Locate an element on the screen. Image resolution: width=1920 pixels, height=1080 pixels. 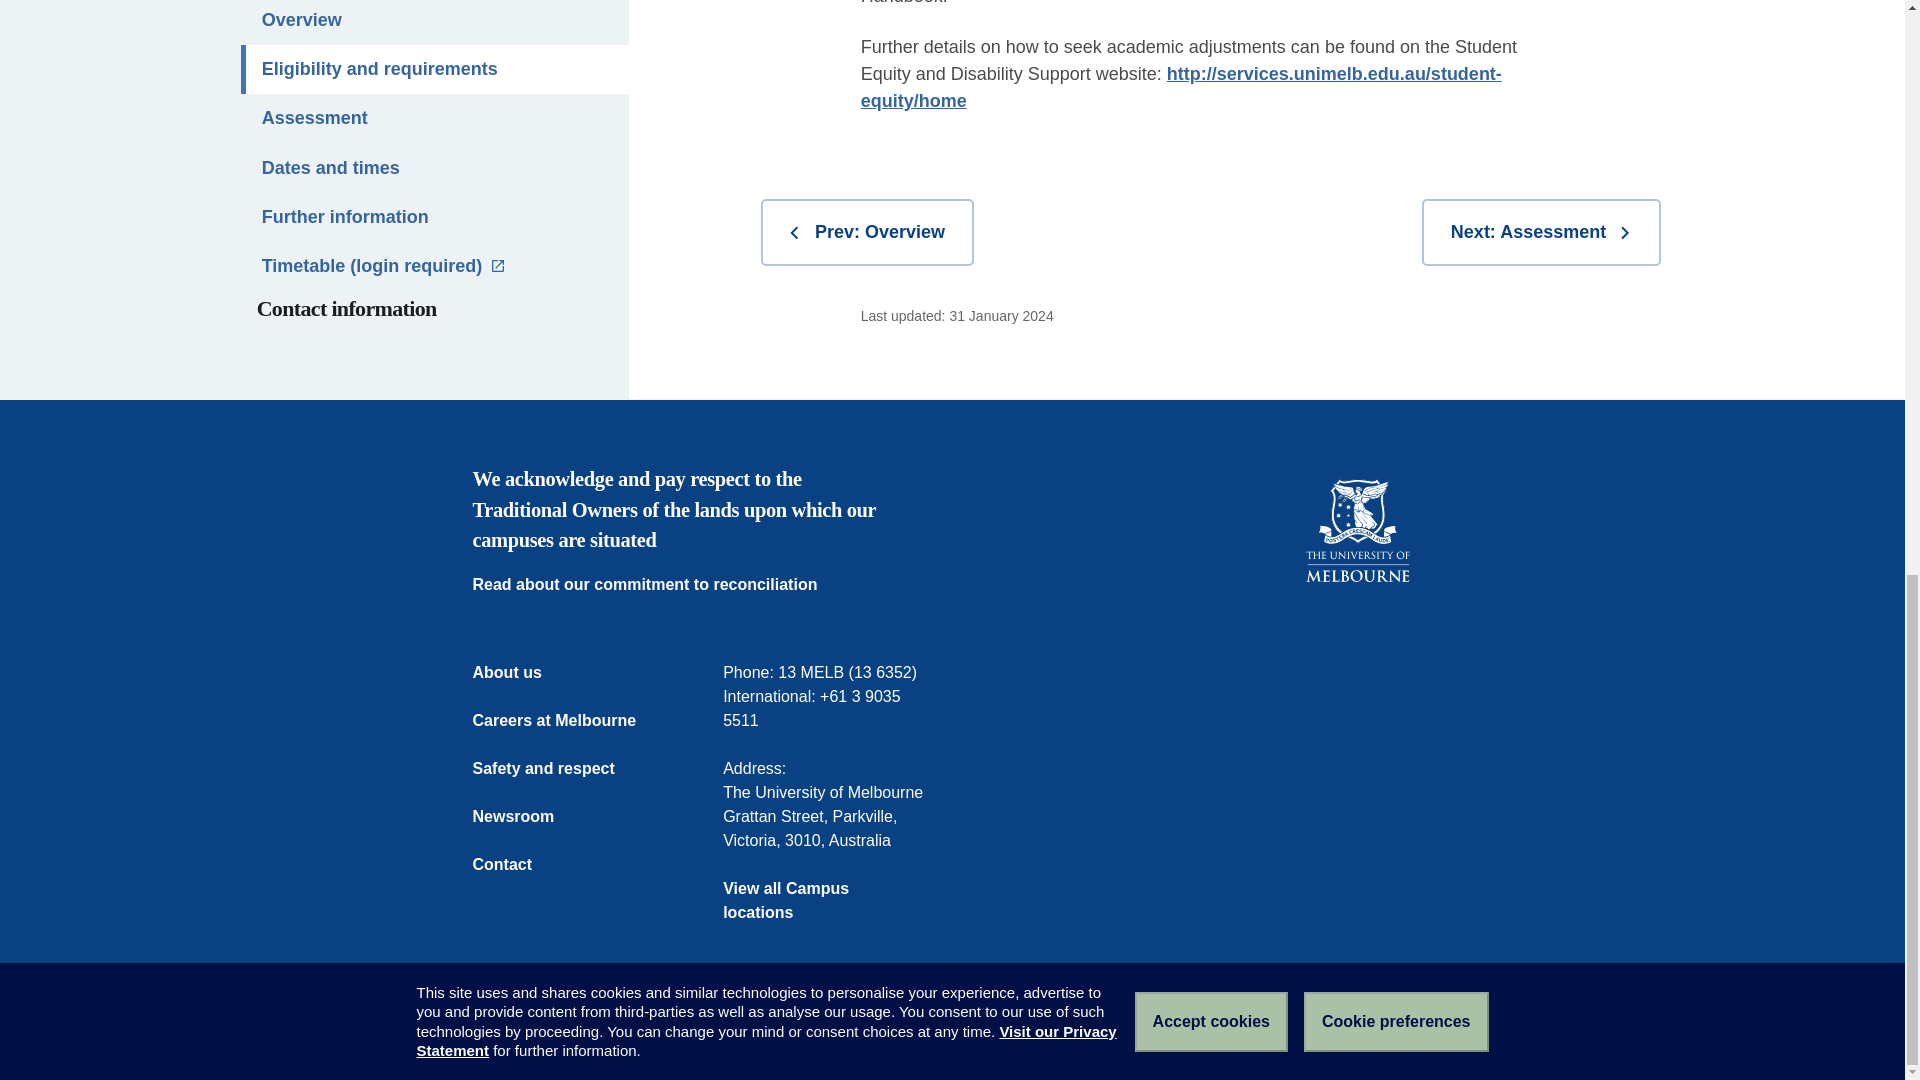
Safety and respect is located at coordinates (556, 768).